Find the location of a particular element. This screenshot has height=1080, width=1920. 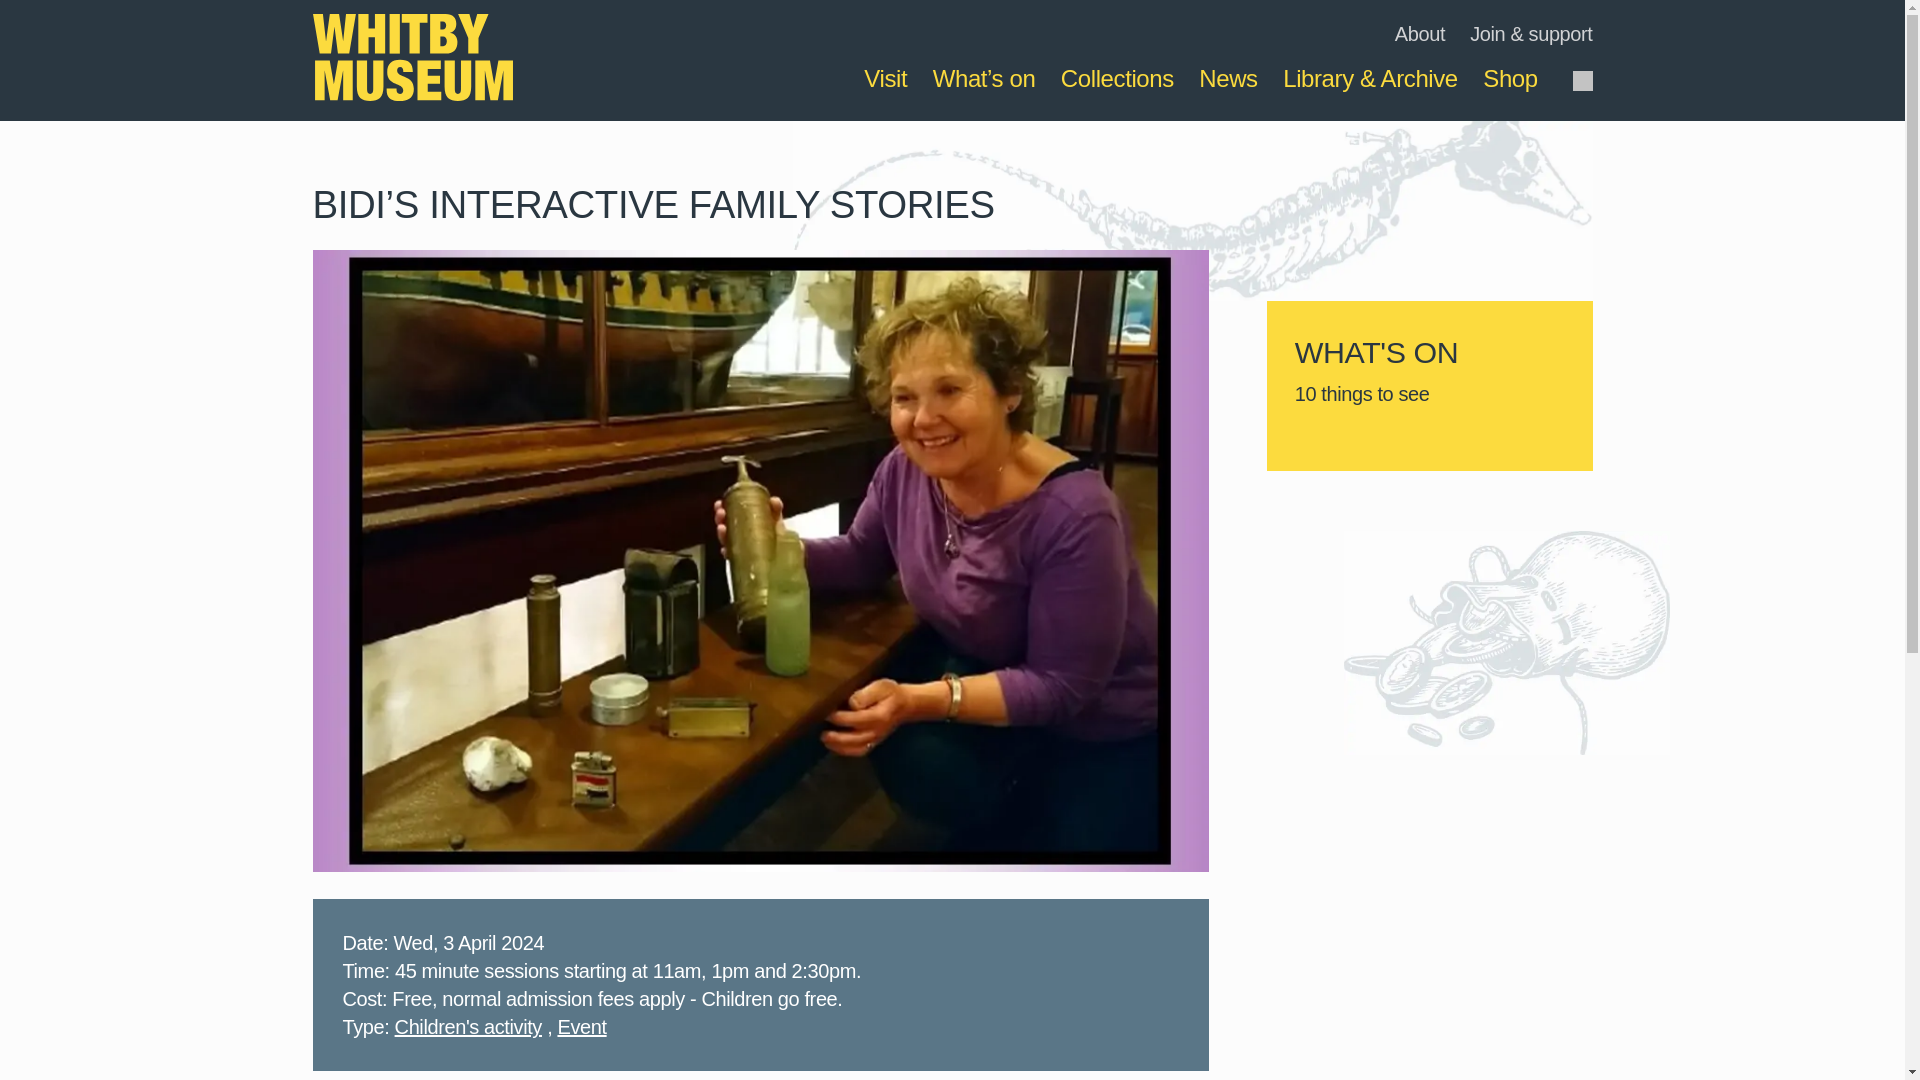

Event is located at coordinates (581, 1028).